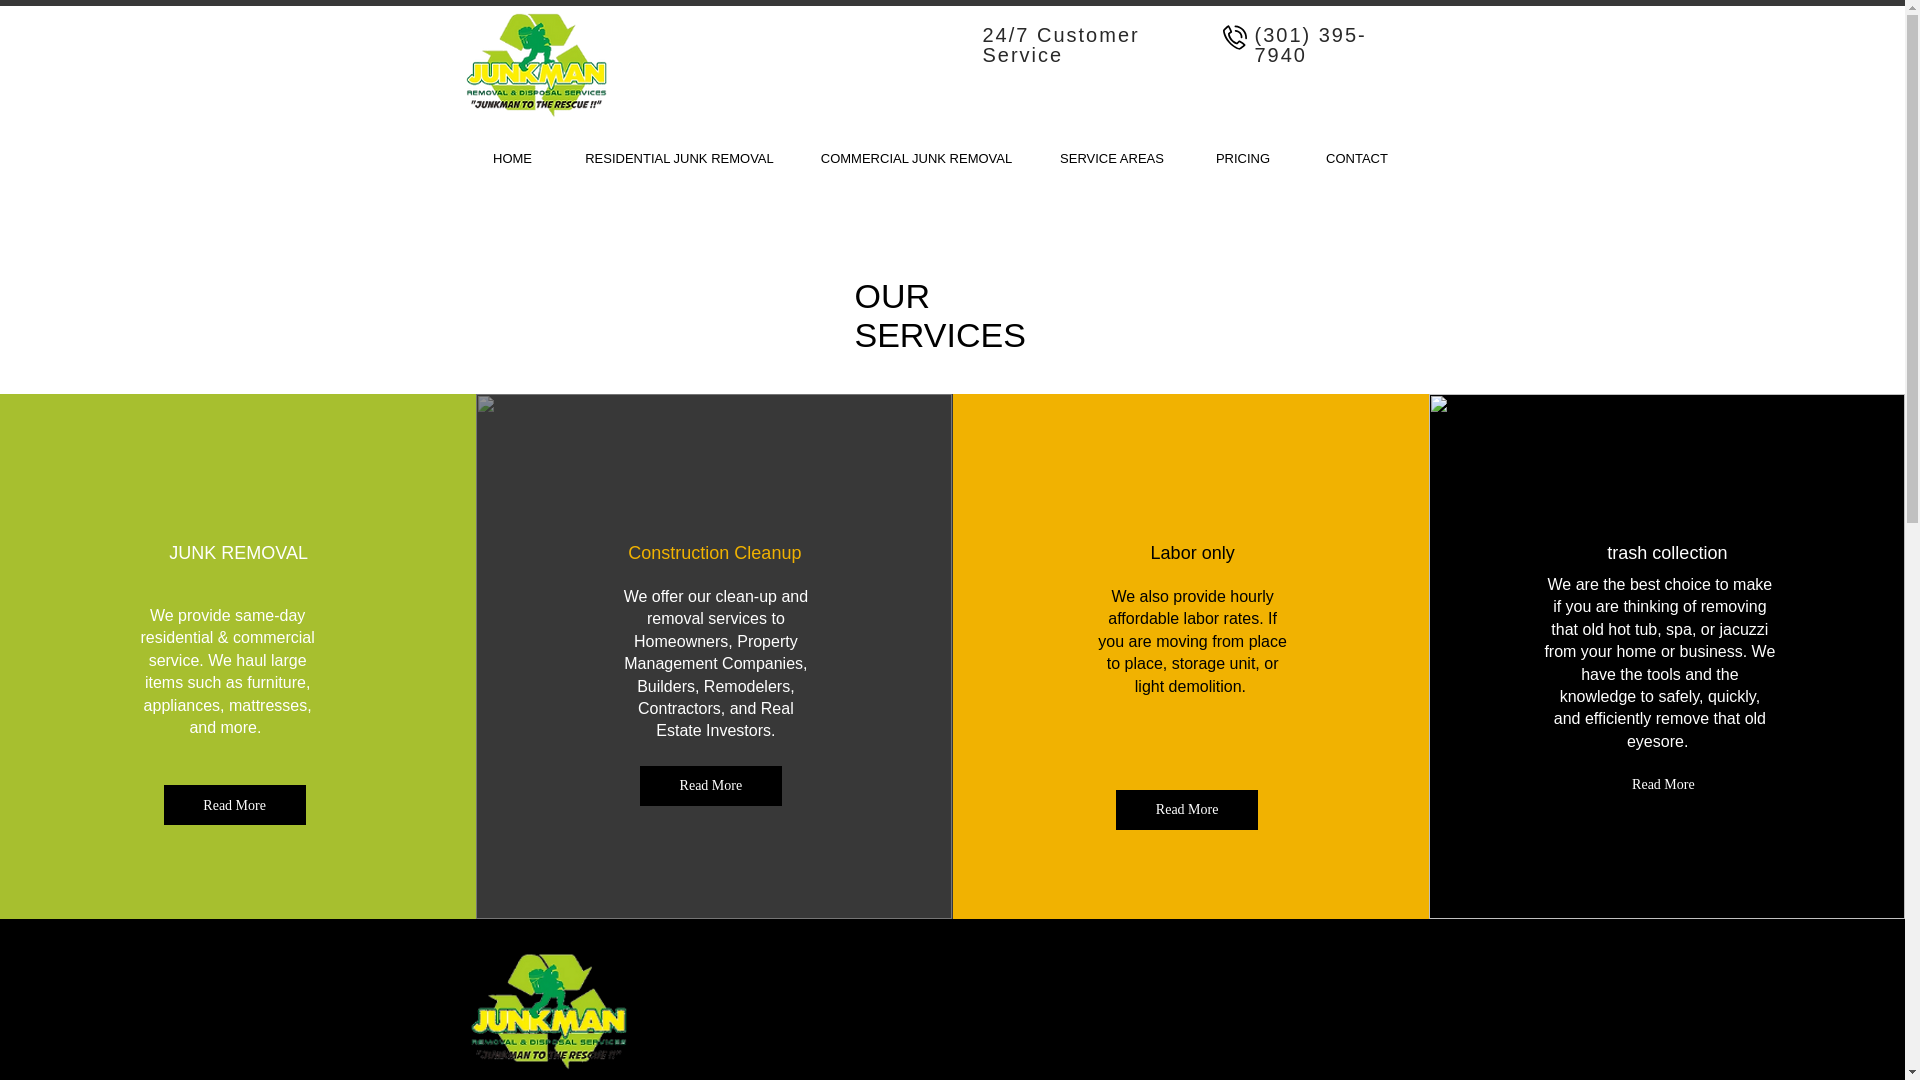  What do you see at coordinates (1356, 150) in the screenshot?
I see `CONTACT` at bounding box center [1356, 150].